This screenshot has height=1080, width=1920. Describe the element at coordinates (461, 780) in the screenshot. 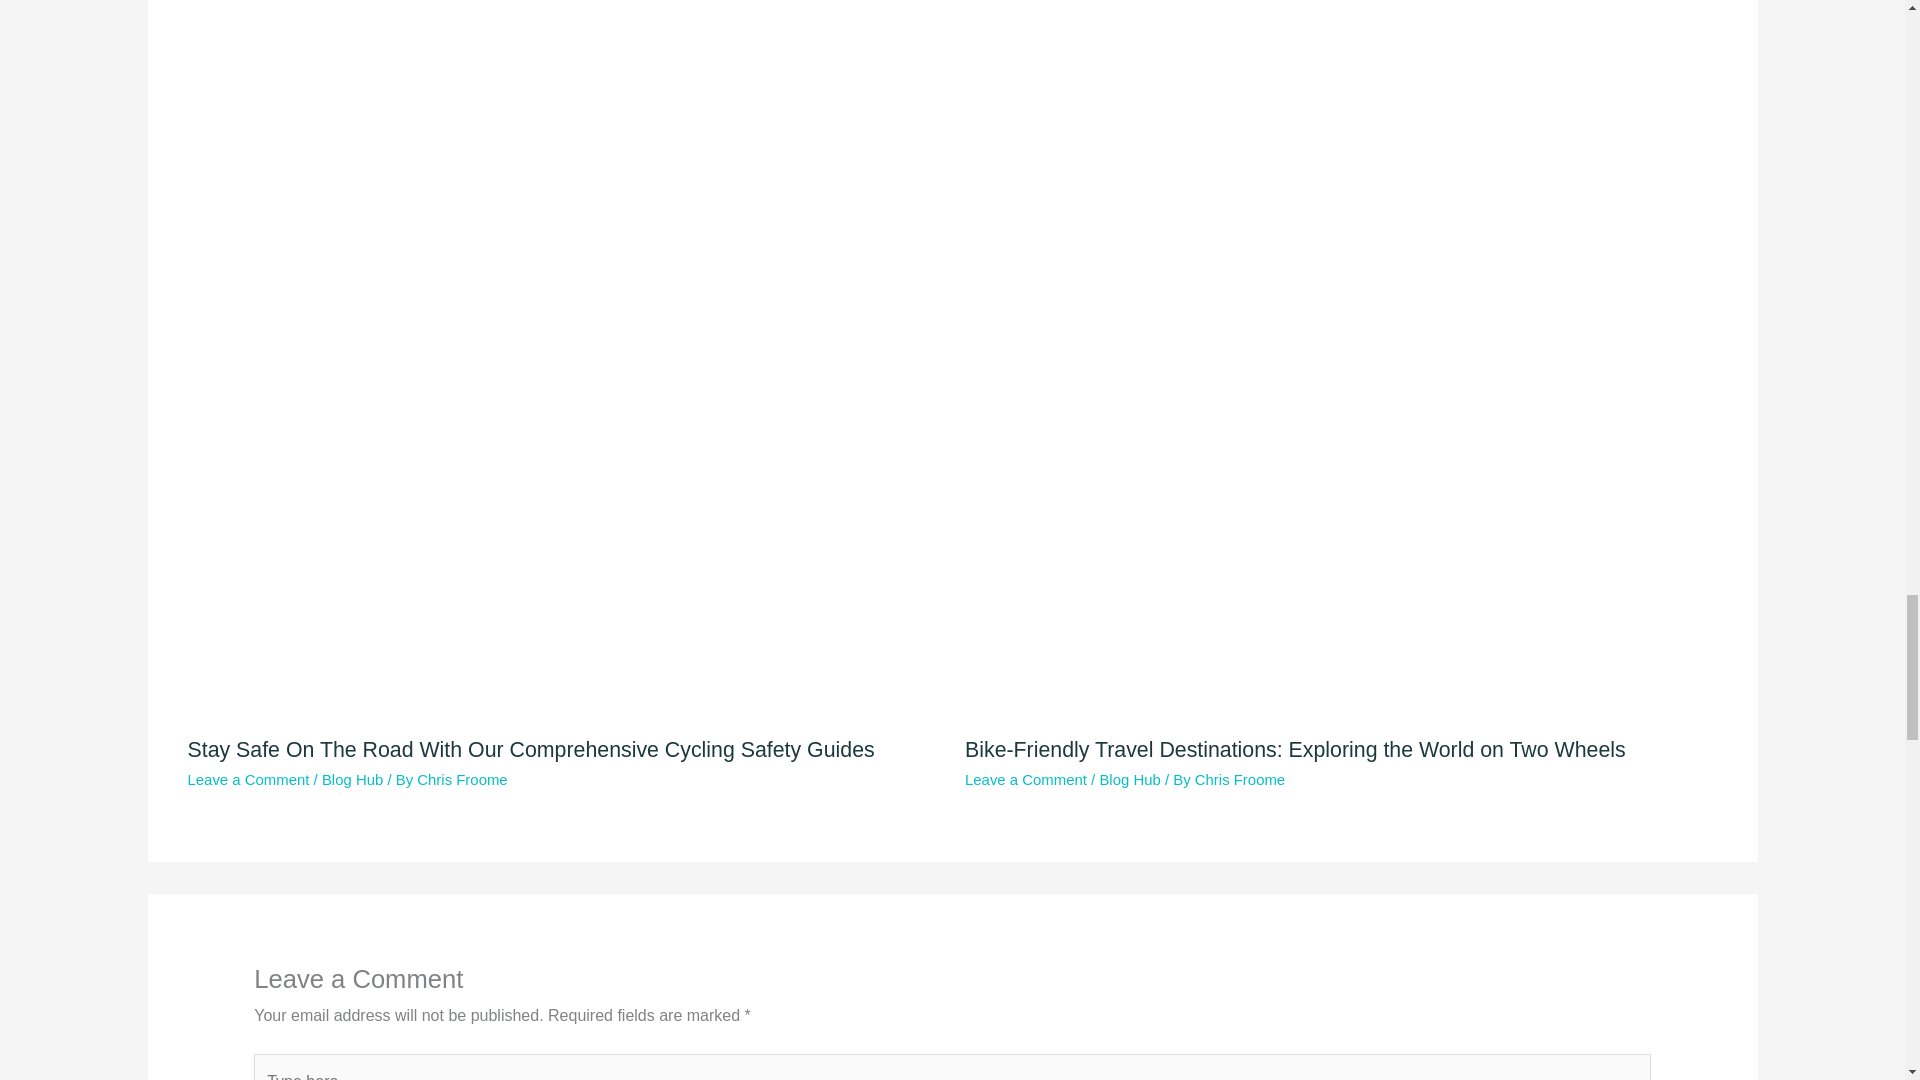

I see `View all posts by Chris Froome` at that location.